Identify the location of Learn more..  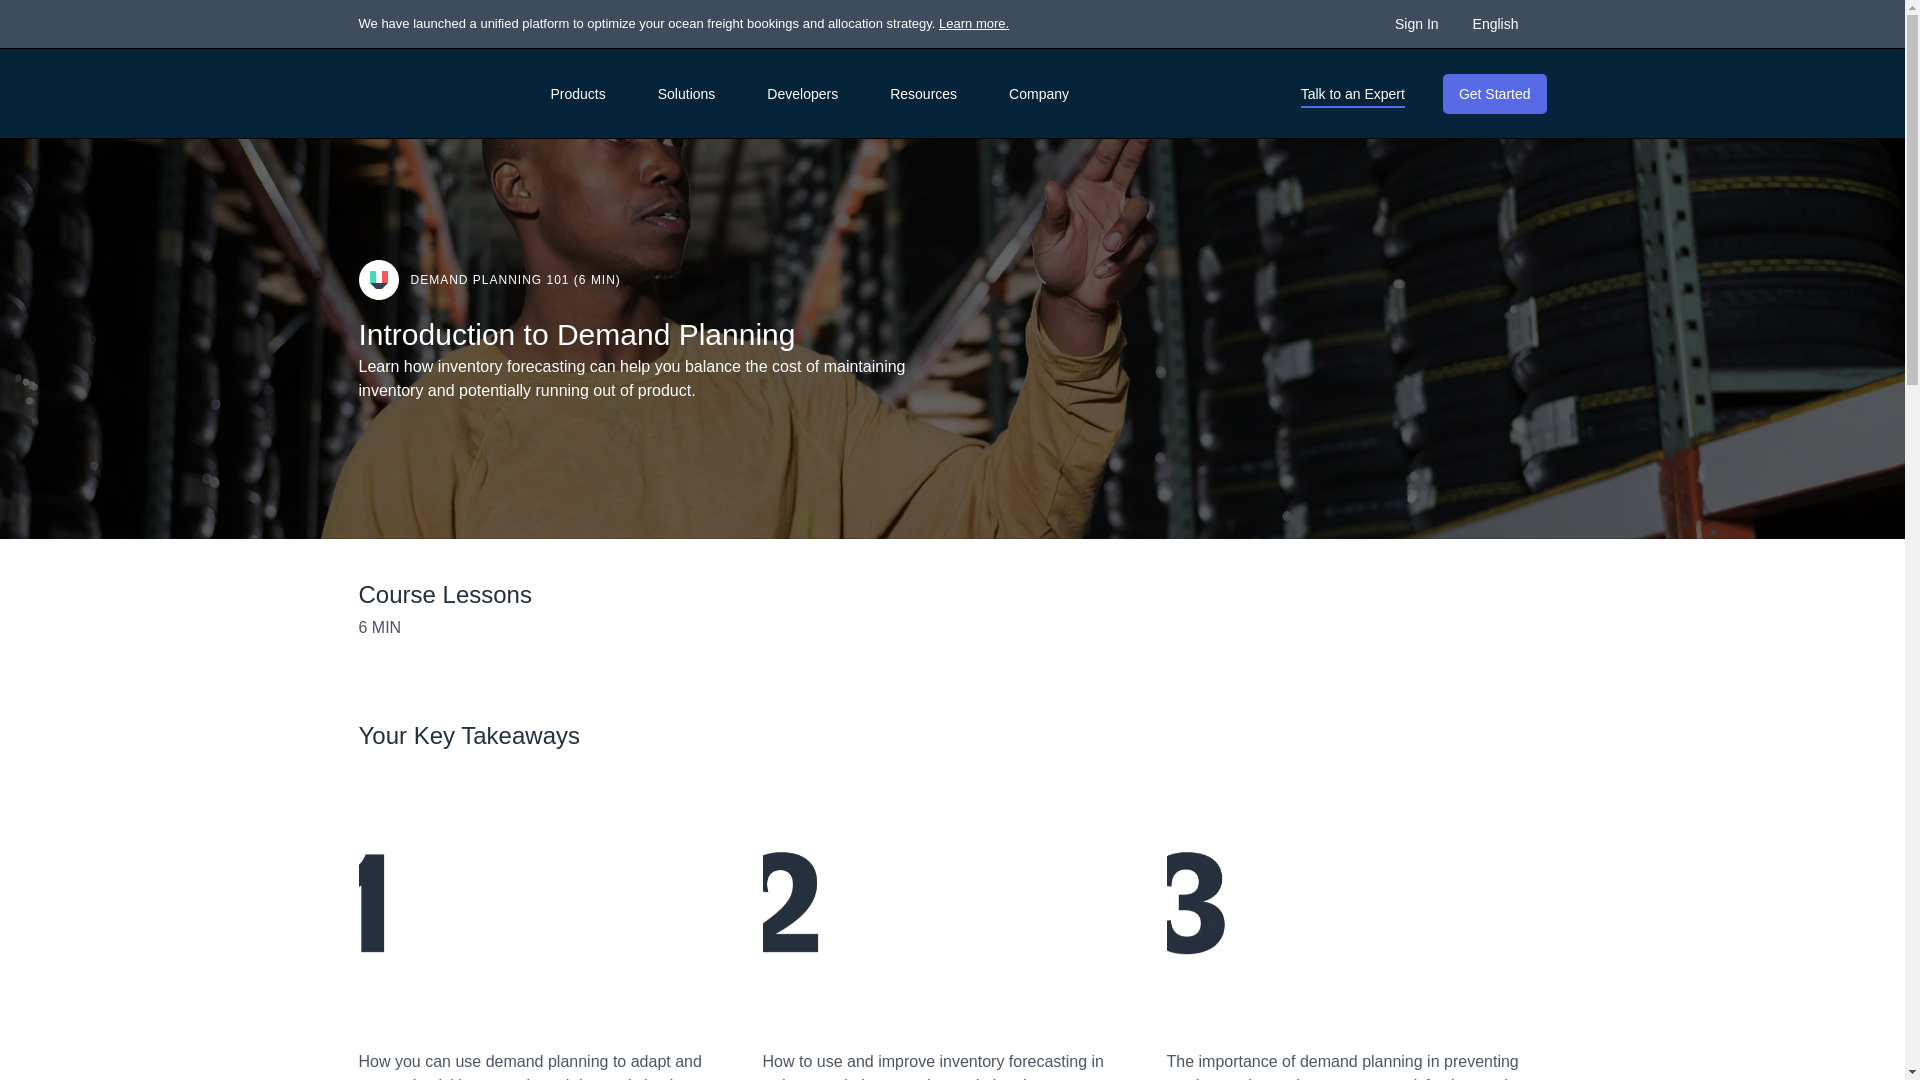
(974, 24).